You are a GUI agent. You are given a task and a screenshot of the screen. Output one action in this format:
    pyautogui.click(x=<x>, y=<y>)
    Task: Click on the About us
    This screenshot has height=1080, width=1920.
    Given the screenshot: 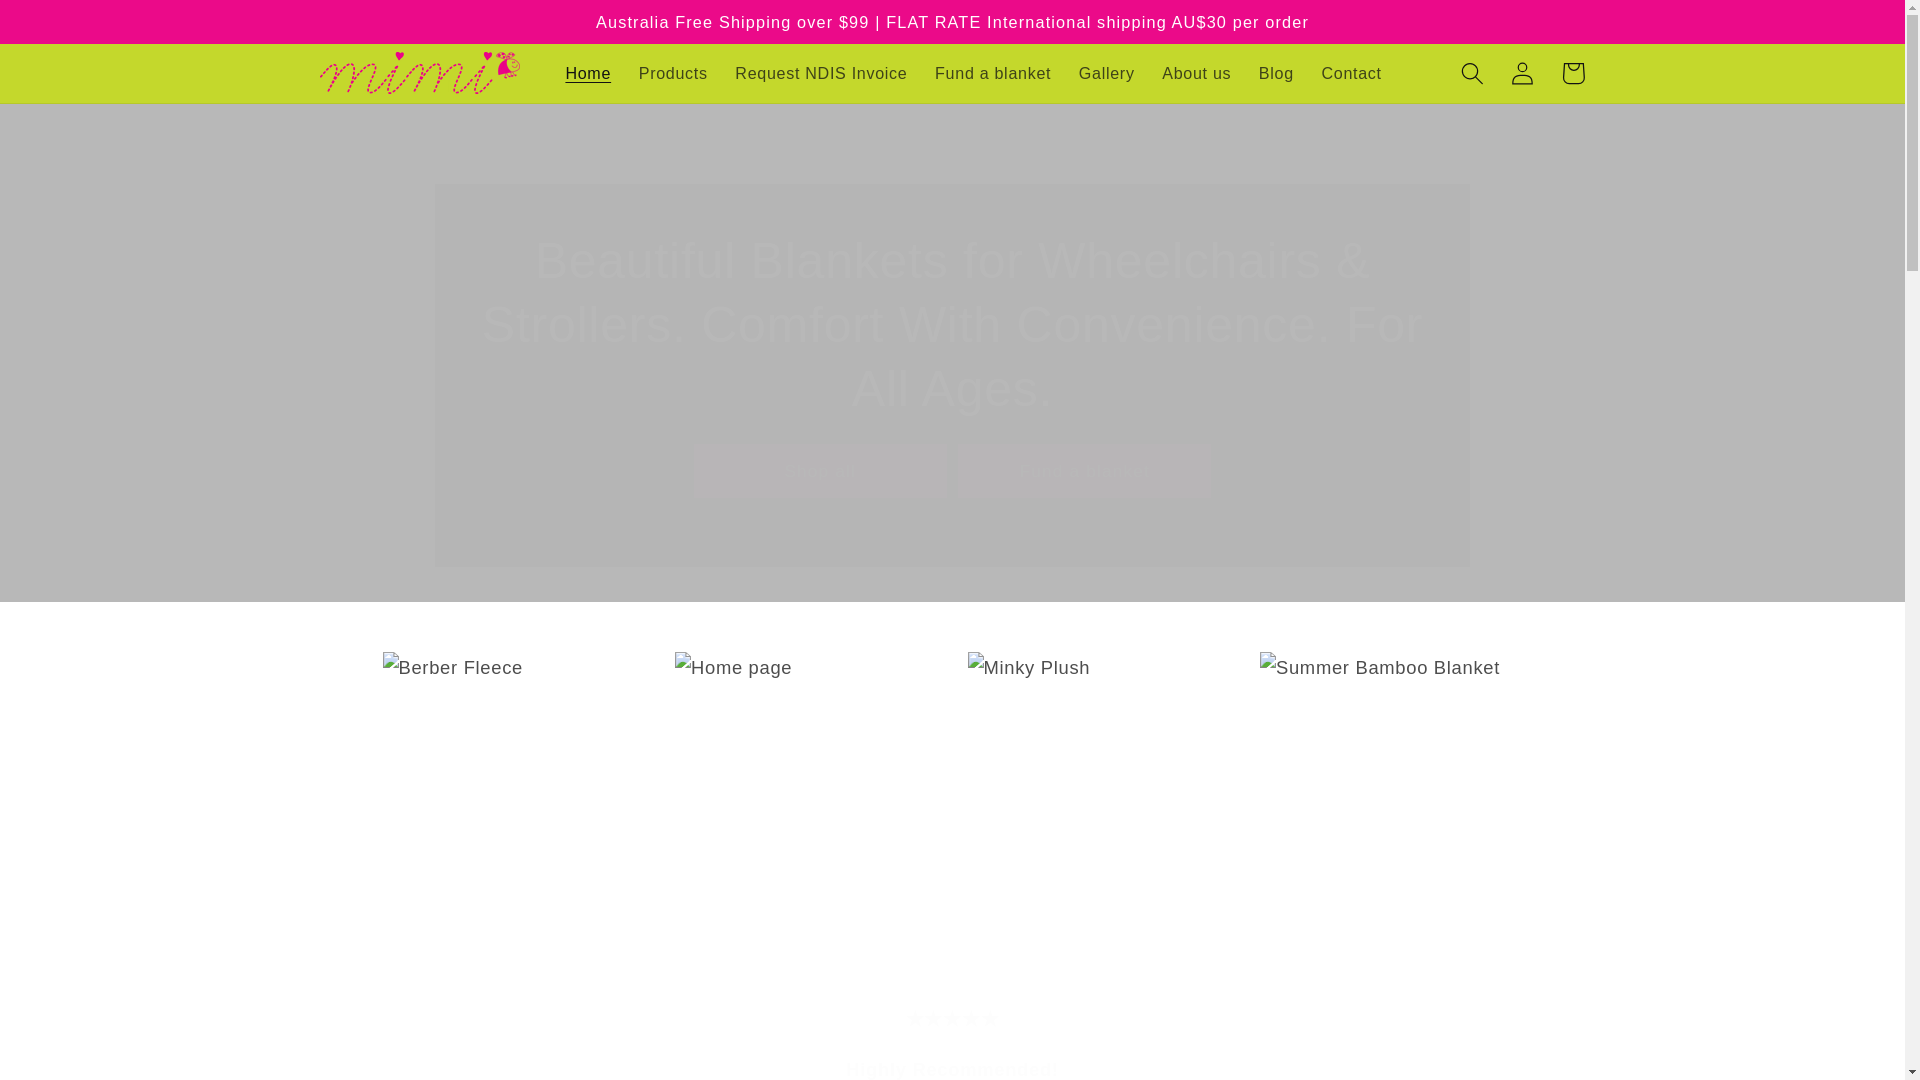 What is the action you would take?
    pyautogui.click(x=1196, y=72)
    